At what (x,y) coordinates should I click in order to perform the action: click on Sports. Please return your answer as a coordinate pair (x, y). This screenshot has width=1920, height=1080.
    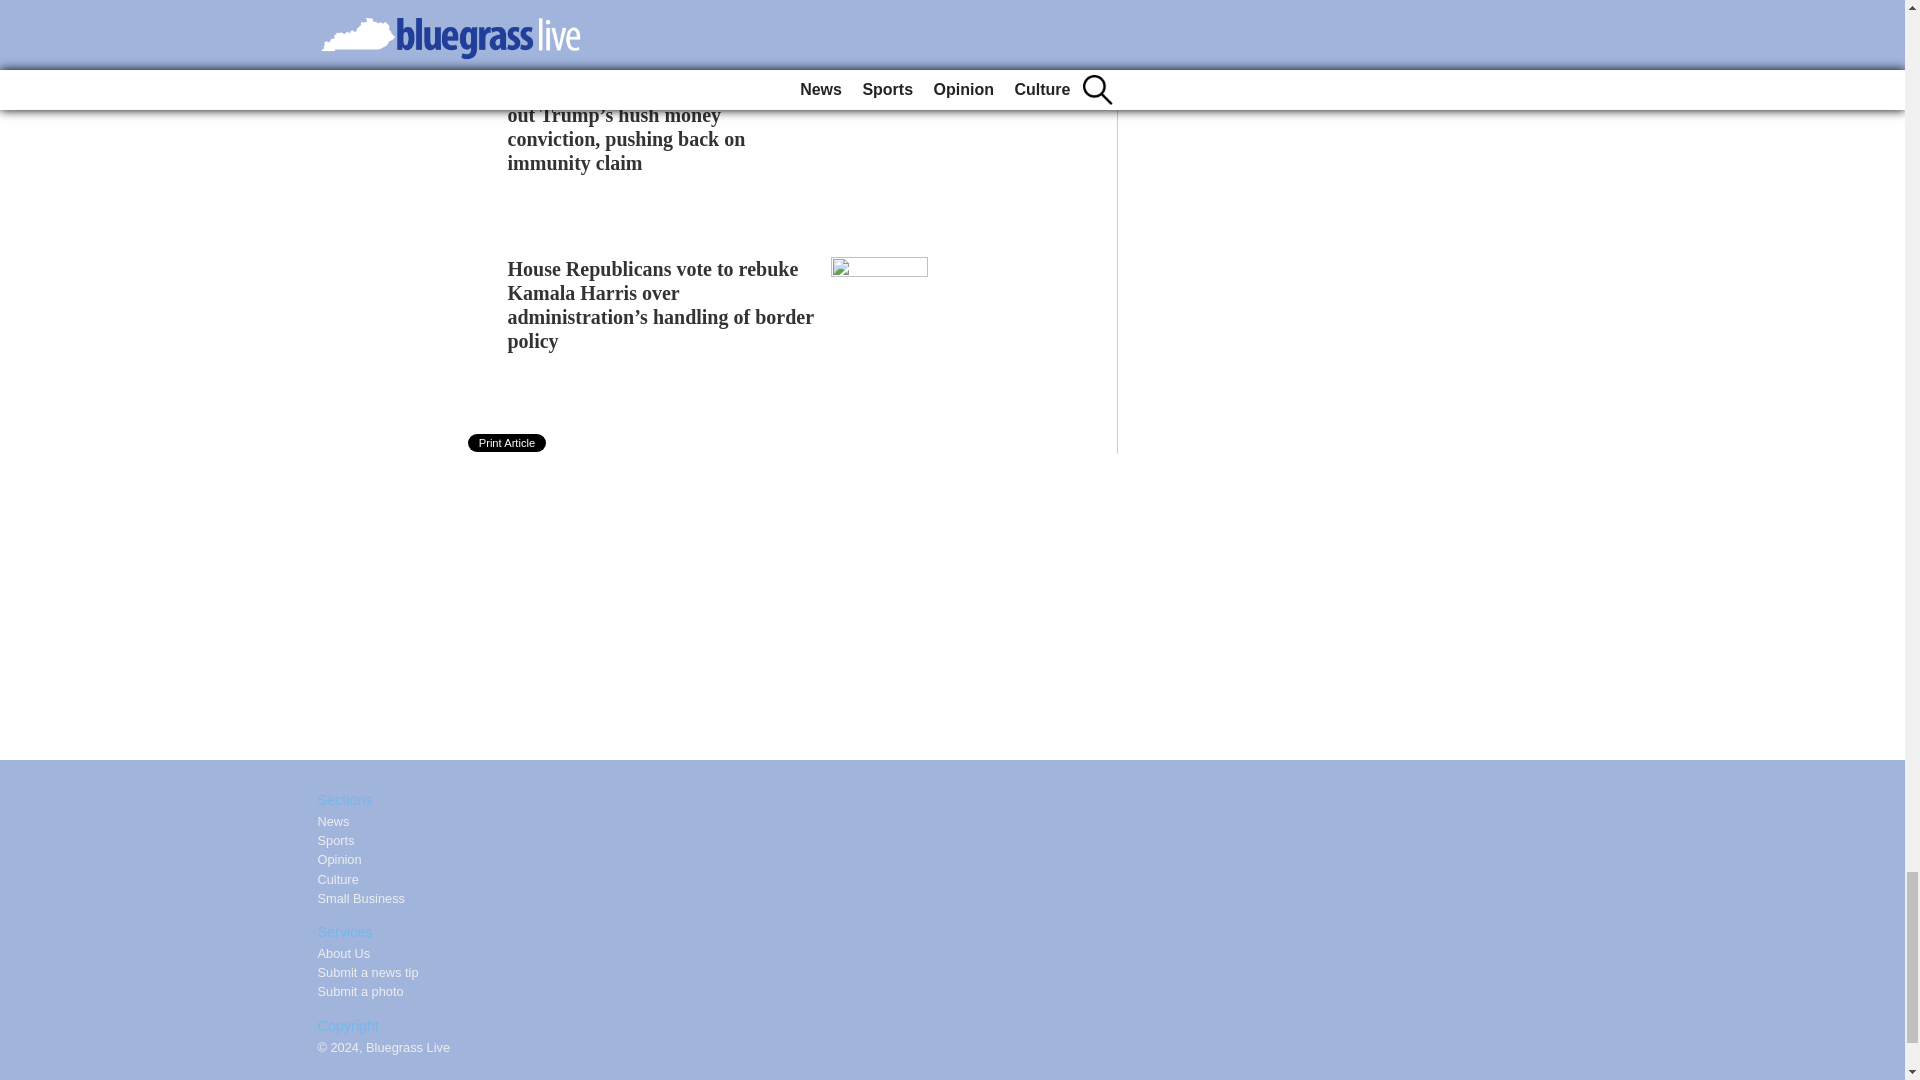
    Looking at the image, I should click on (336, 840).